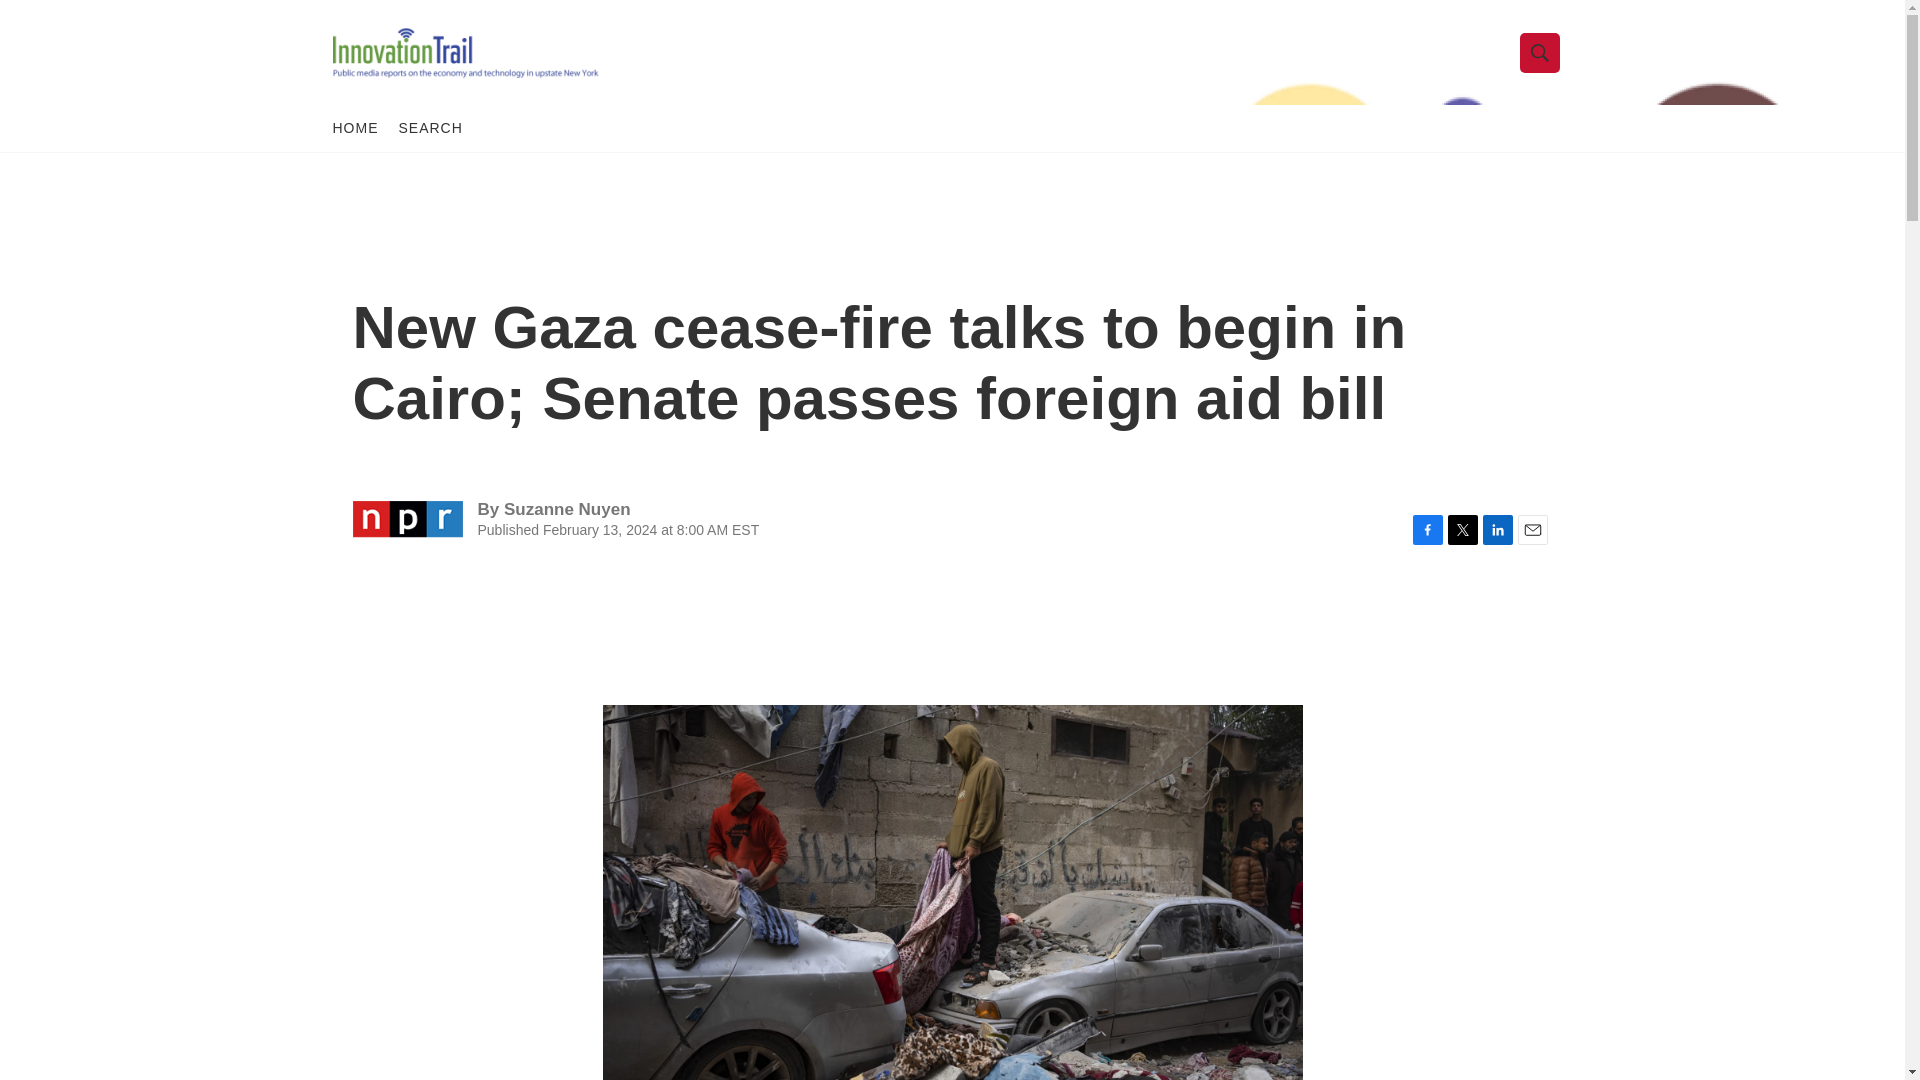  Describe the element at coordinates (1497, 530) in the screenshot. I see `LinkedIn` at that location.